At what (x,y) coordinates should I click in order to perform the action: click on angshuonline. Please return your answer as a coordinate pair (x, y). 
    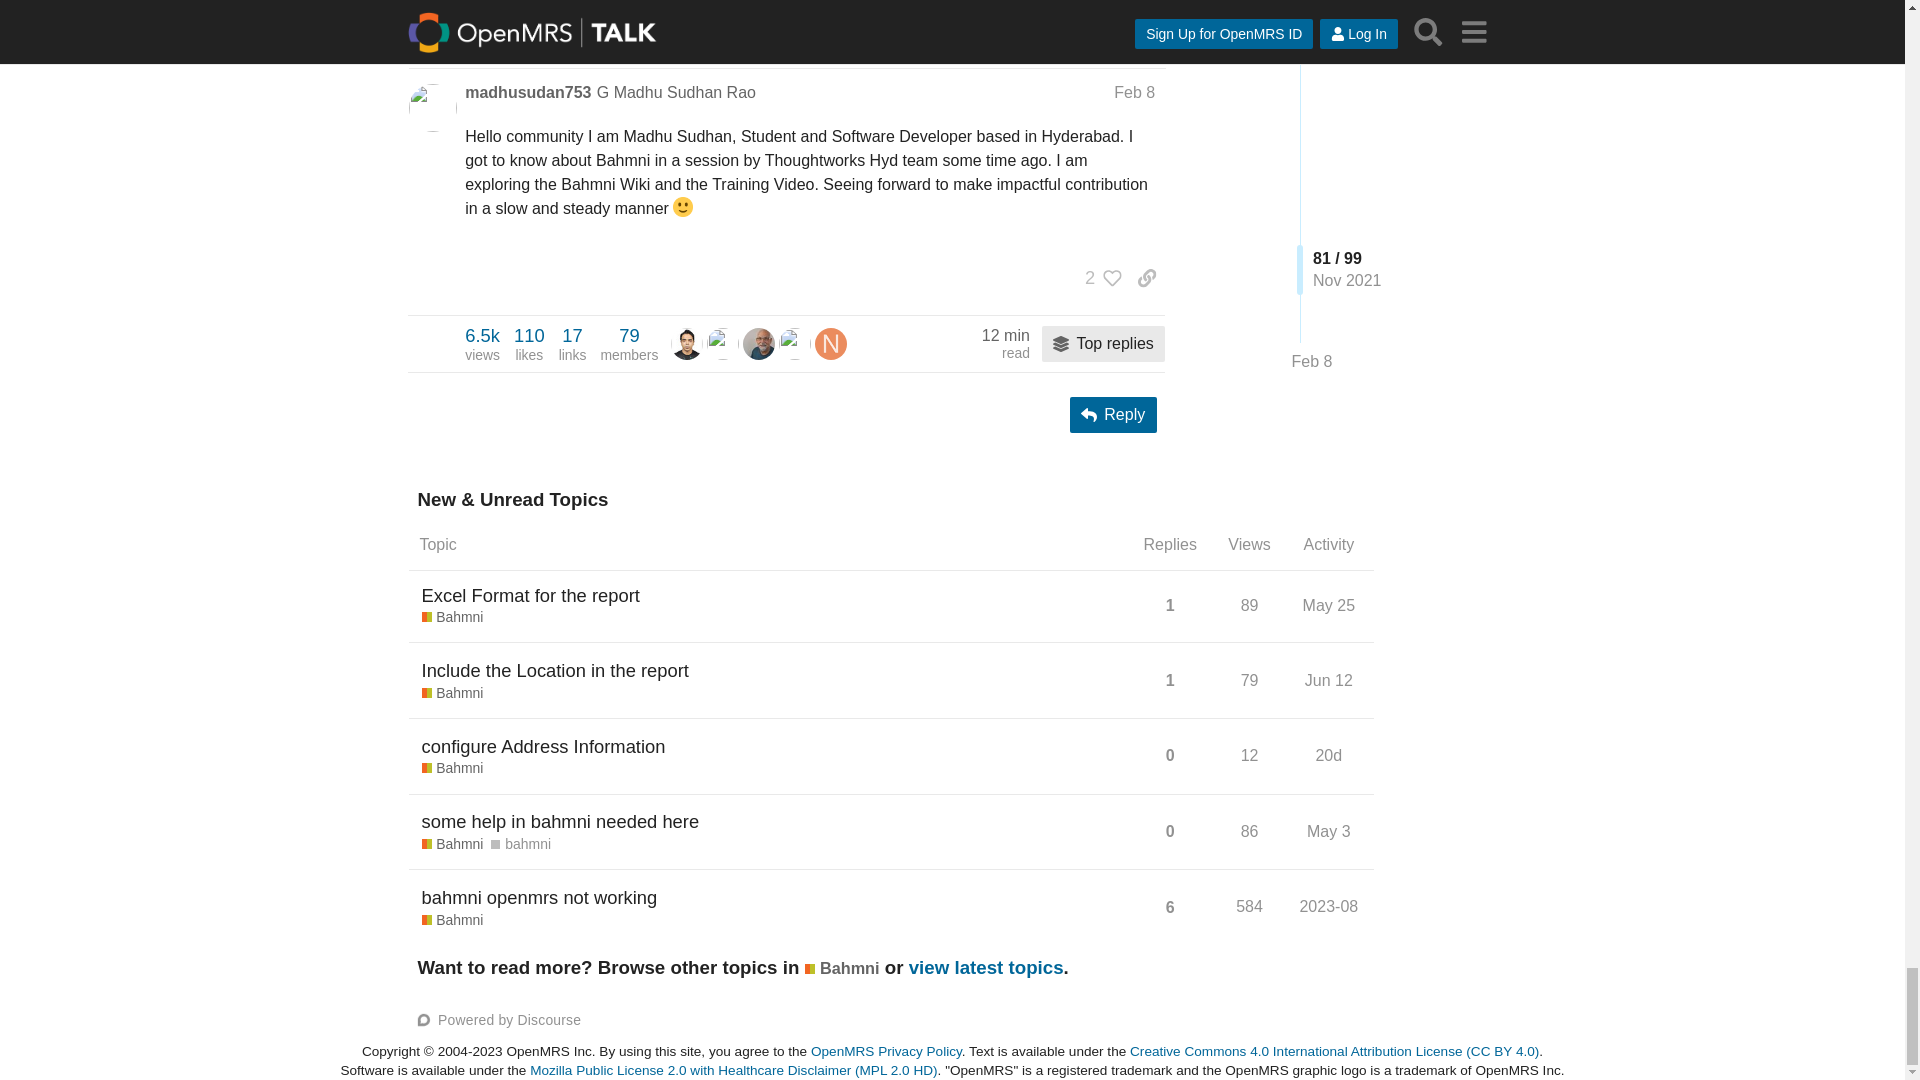
    Looking at the image, I should click on (482, 344).